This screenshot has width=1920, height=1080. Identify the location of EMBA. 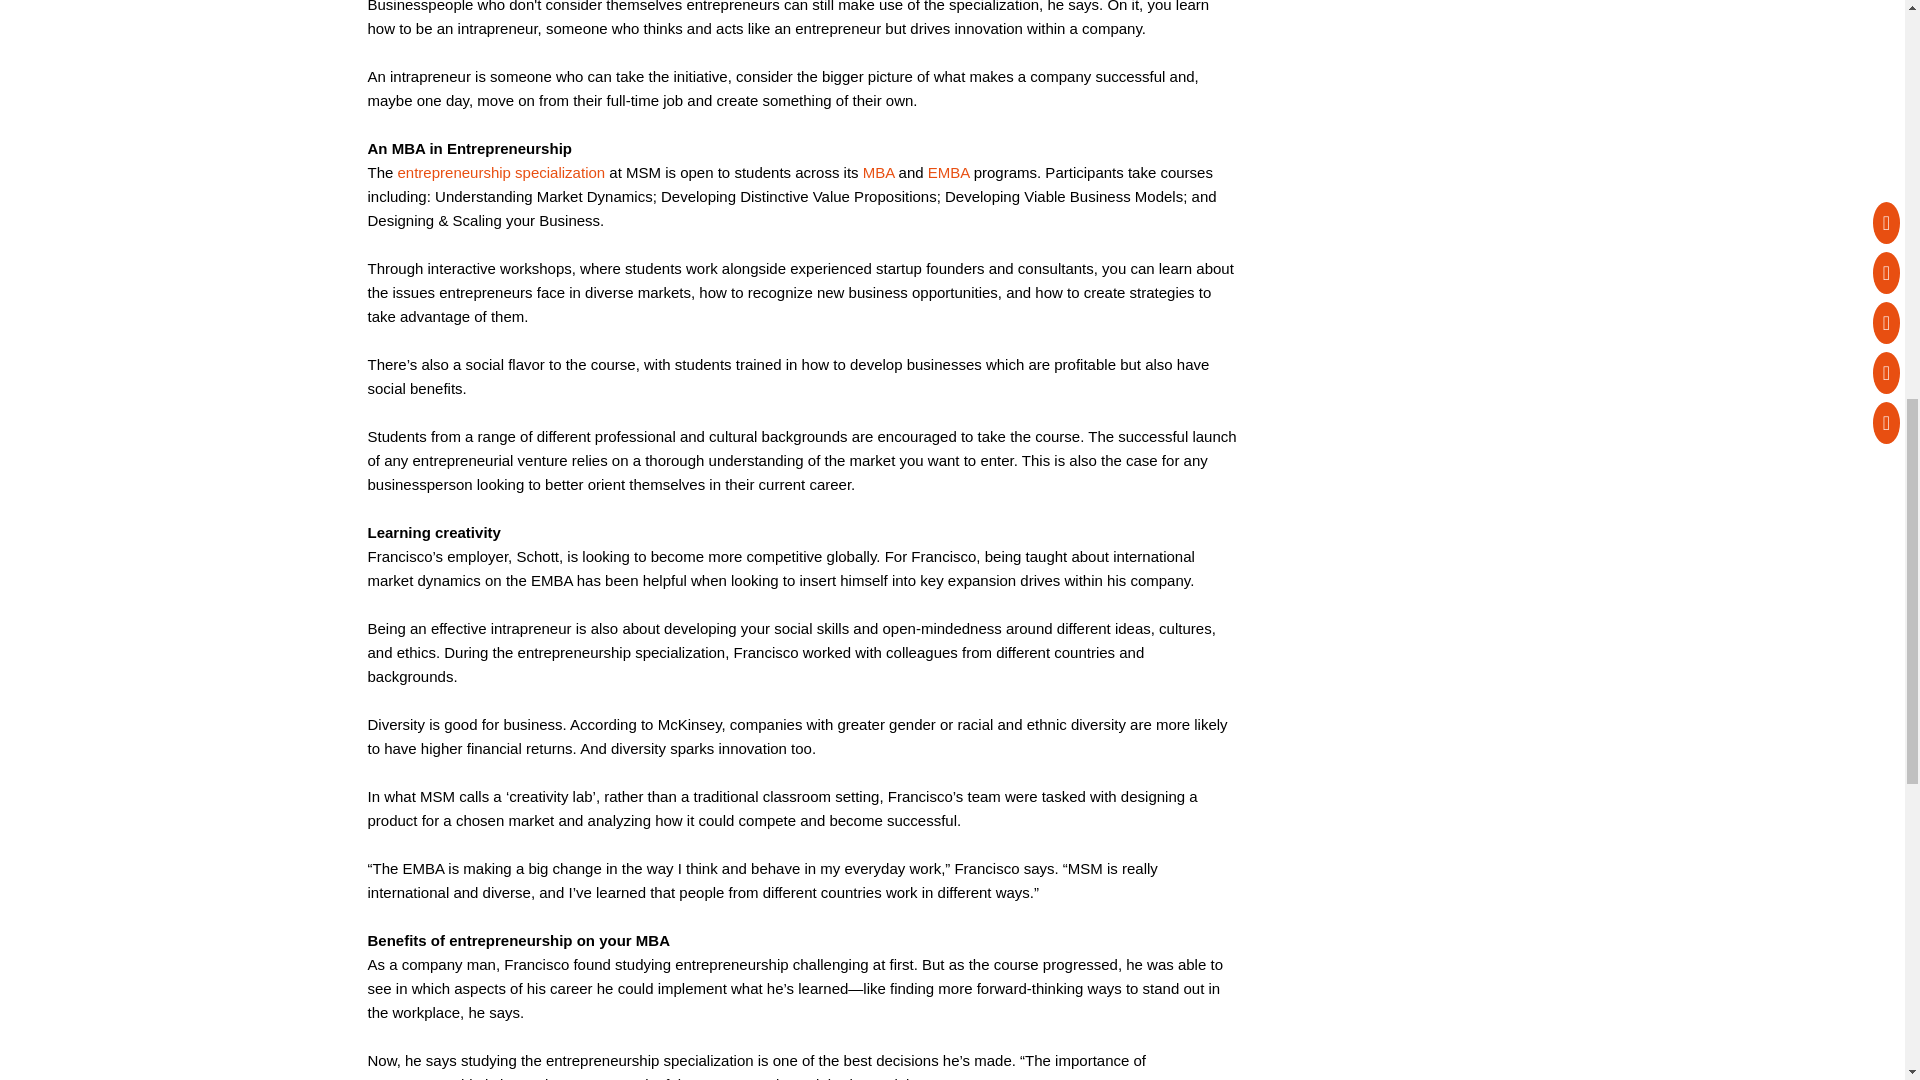
(948, 172).